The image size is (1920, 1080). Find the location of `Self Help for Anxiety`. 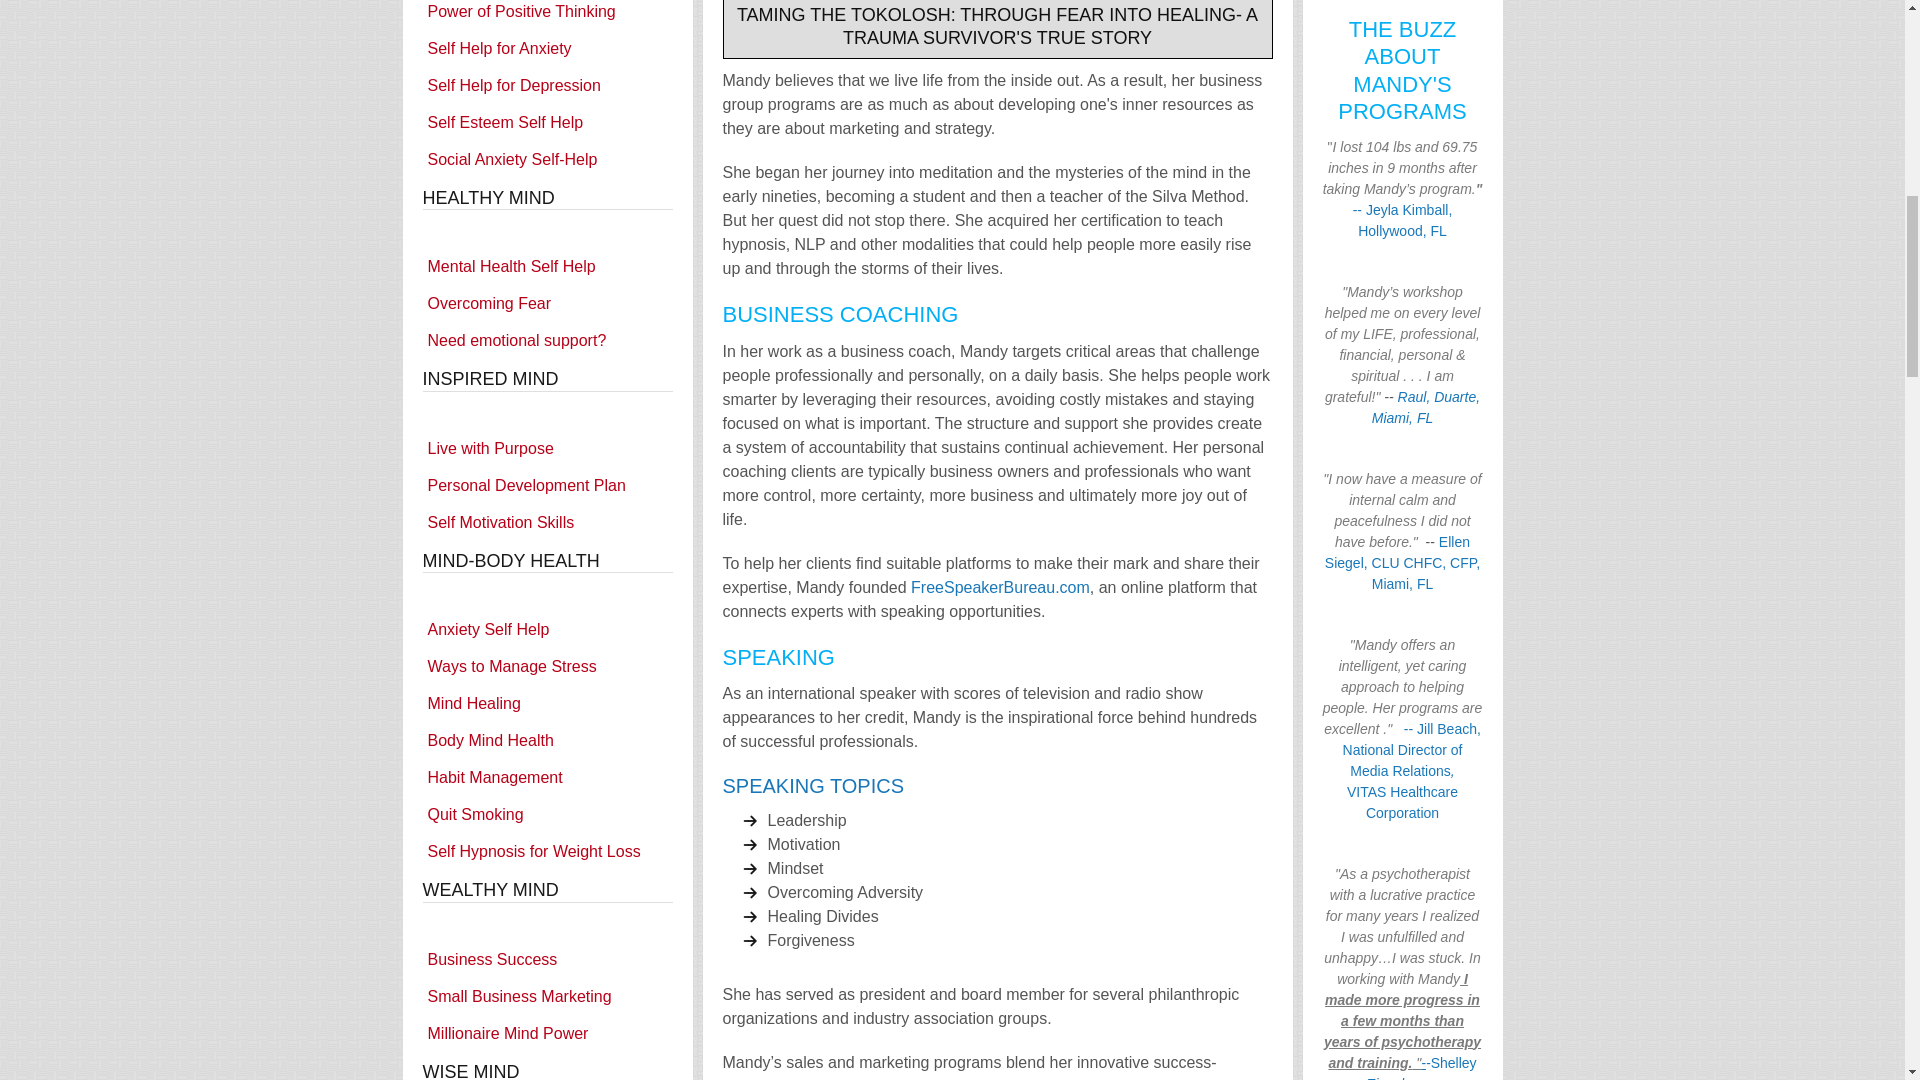

Self Help for Anxiety is located at coordinates (547, 48).